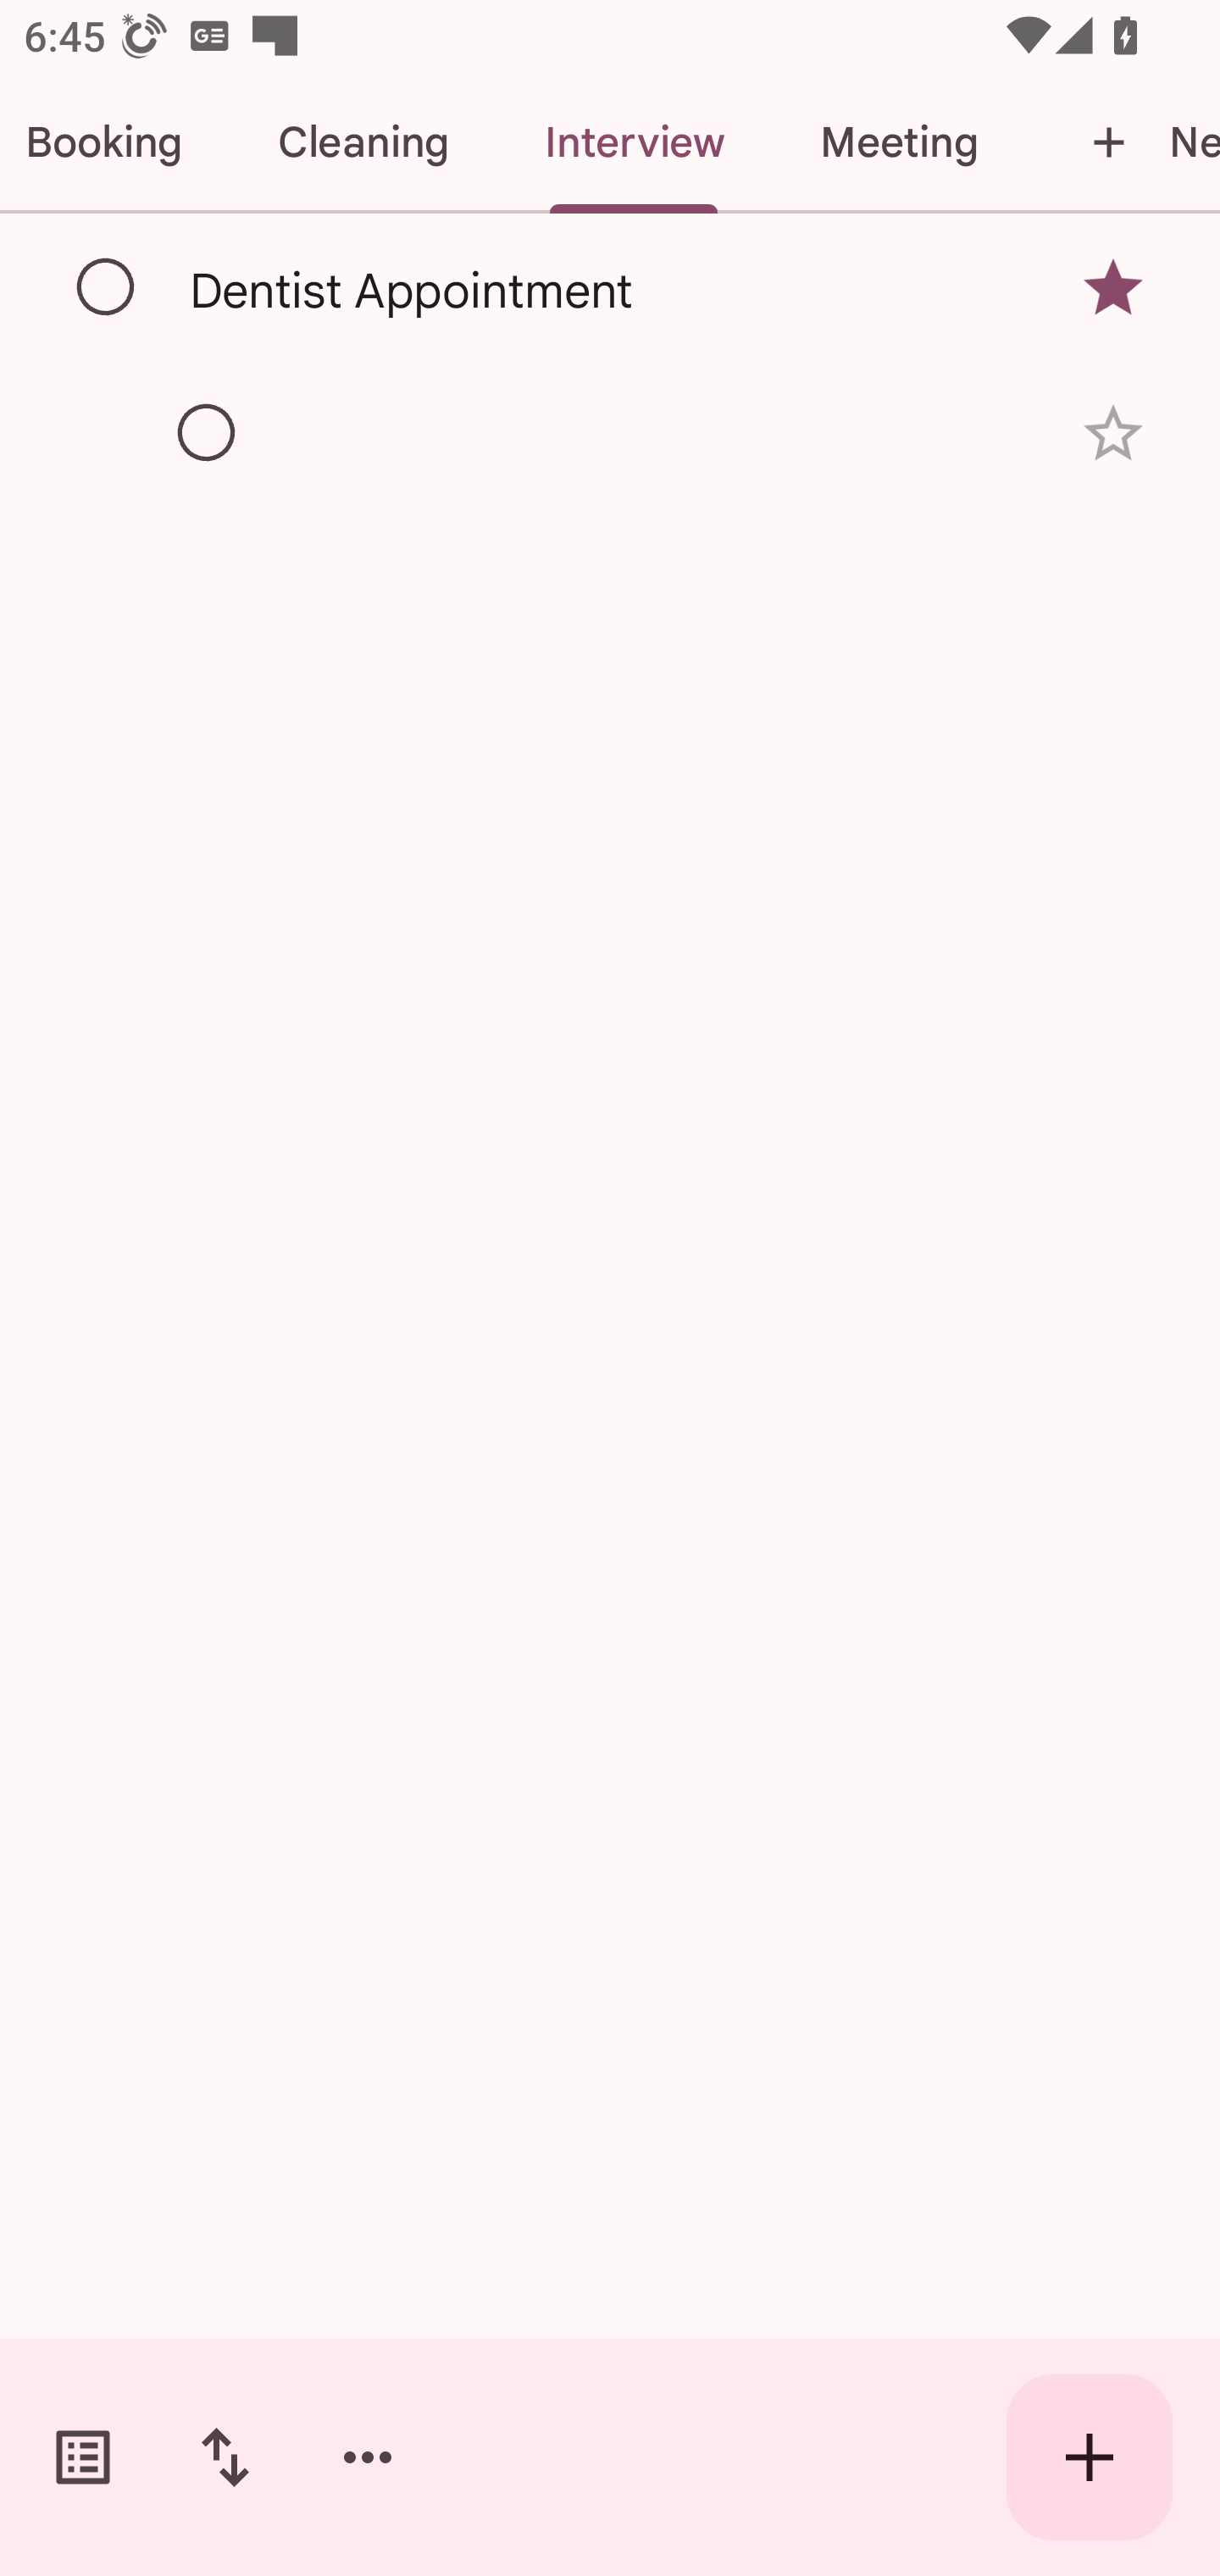  I want to click on Change sort order, so click(225, 2457).